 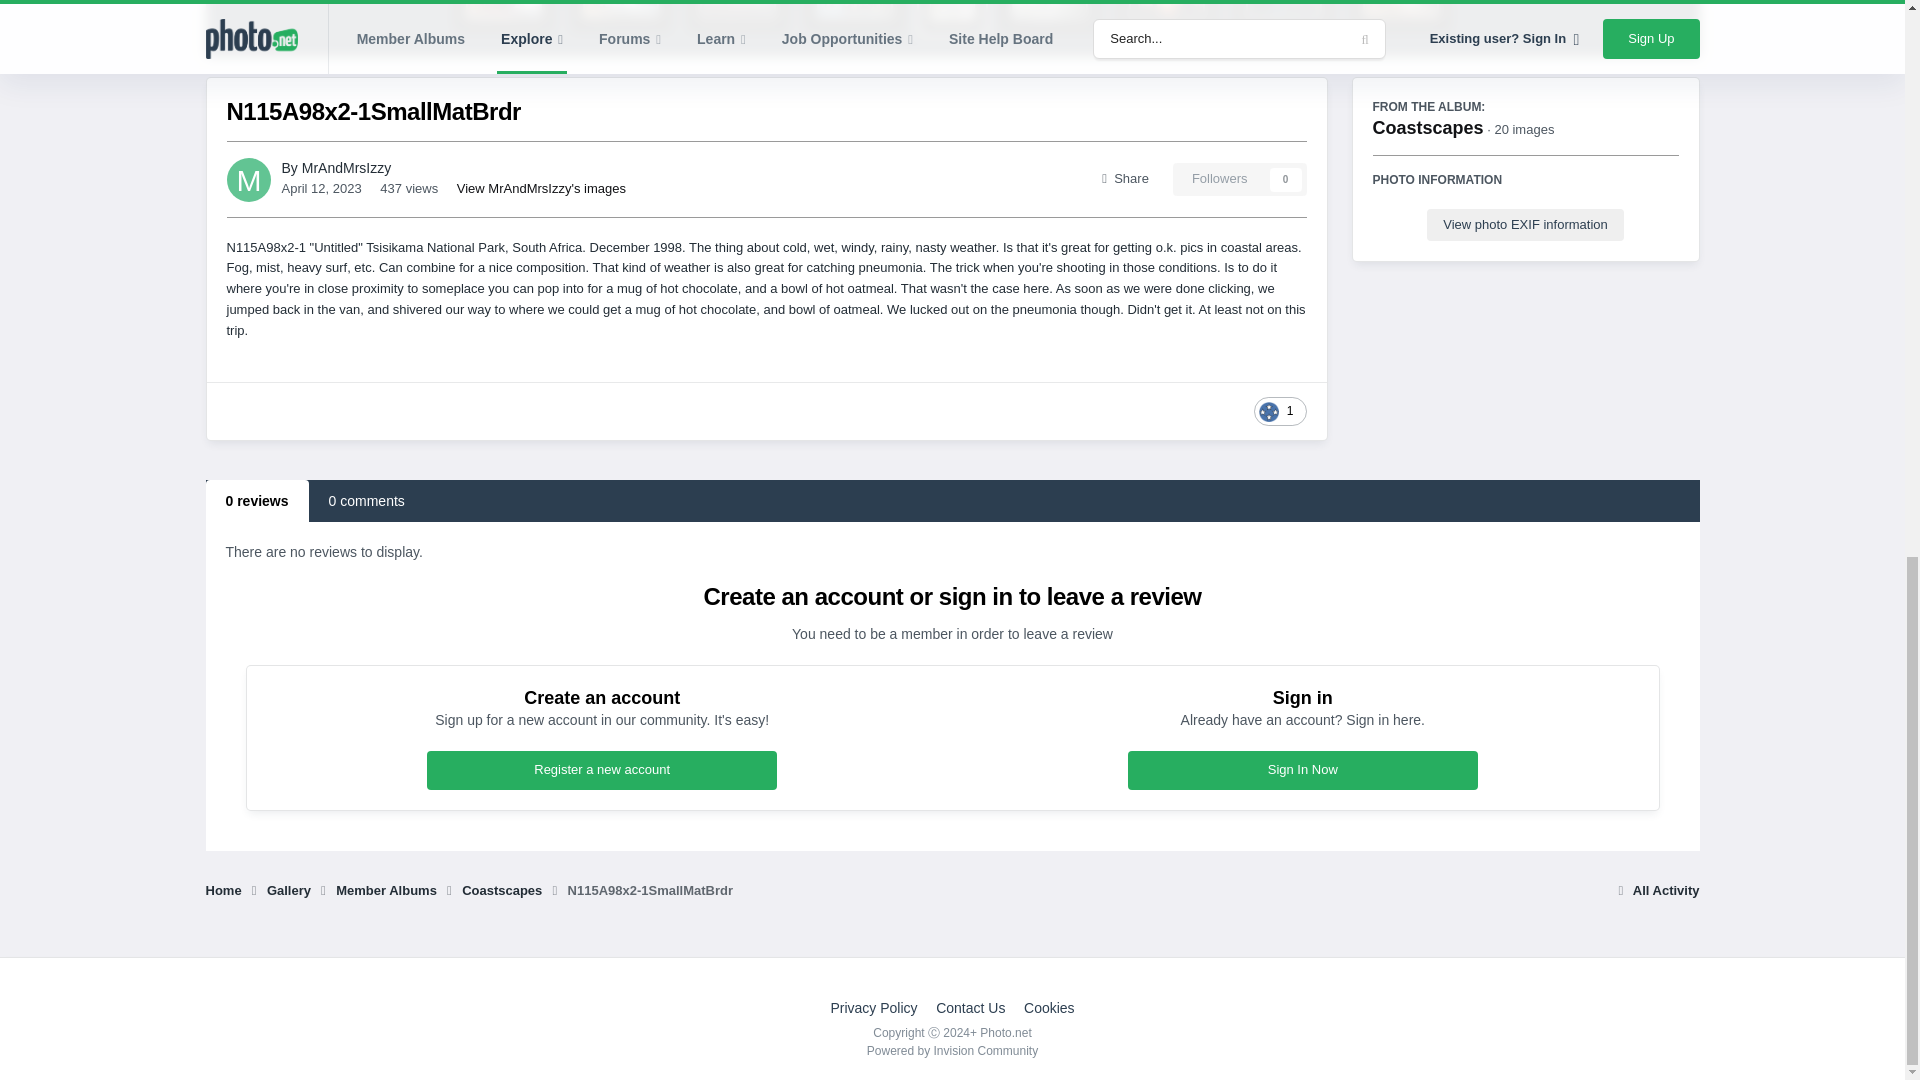 What do you see at coordinates (1166, 16) in the screenshot?
I see `View the image N106B99x20A-1SmallMatBrdr` at bounding box center [1166, 16].